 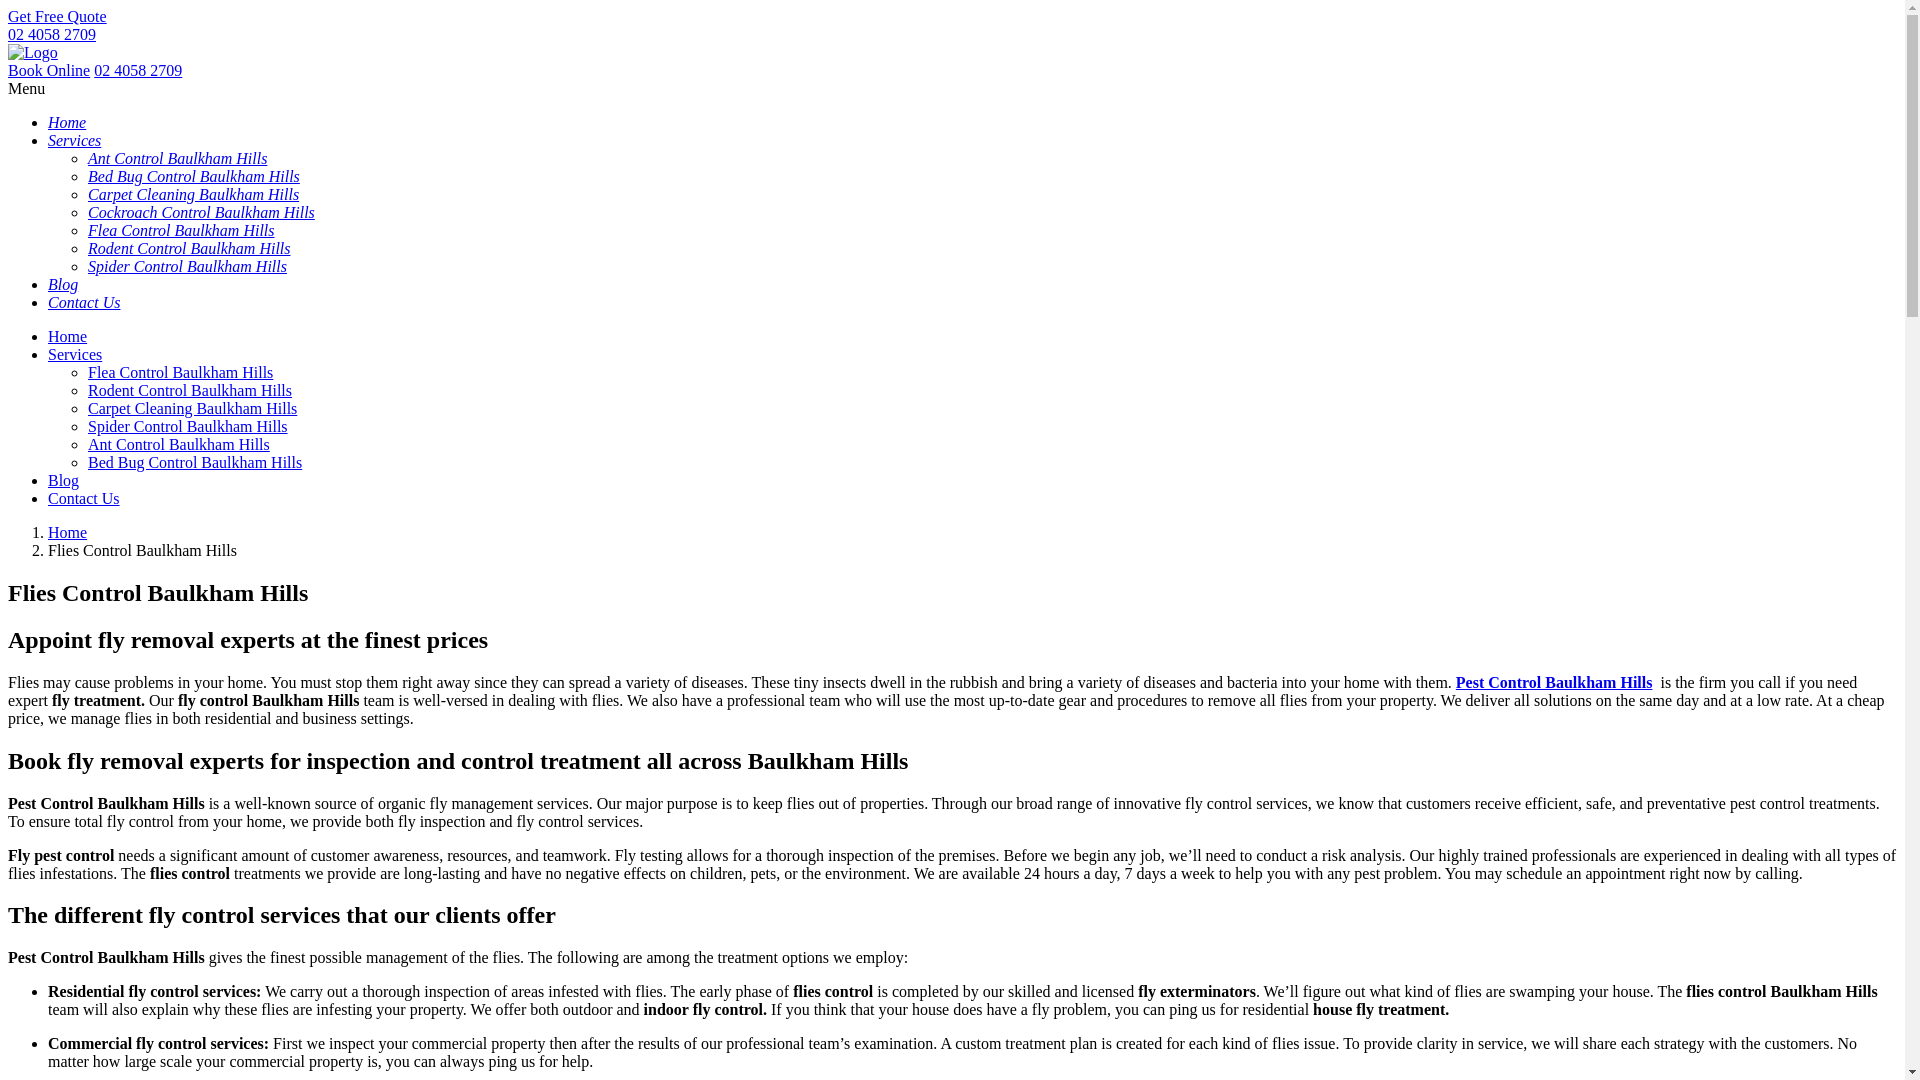 I want to click on Rodent Control Baulkham Hills, so click(x=190, y=390).